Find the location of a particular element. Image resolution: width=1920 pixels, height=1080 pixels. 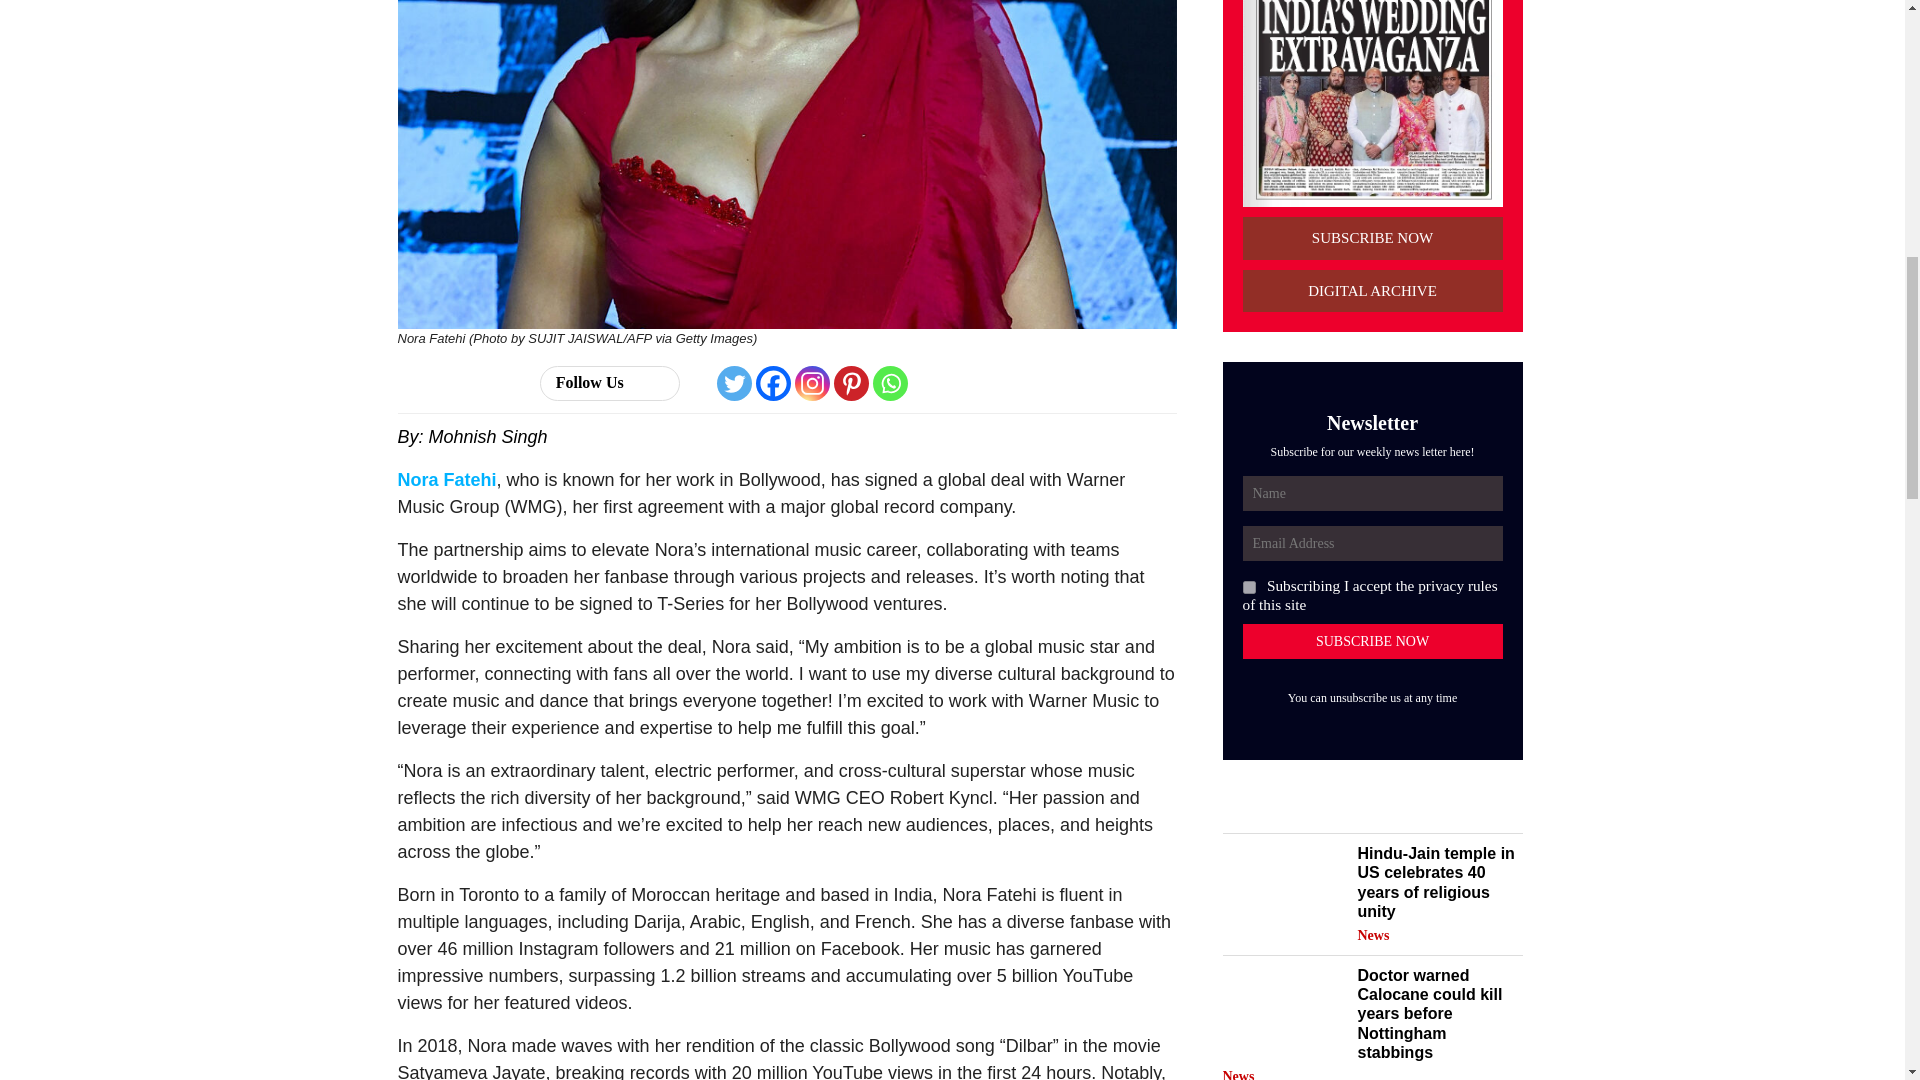

on is located at coordinates (1248, 588).